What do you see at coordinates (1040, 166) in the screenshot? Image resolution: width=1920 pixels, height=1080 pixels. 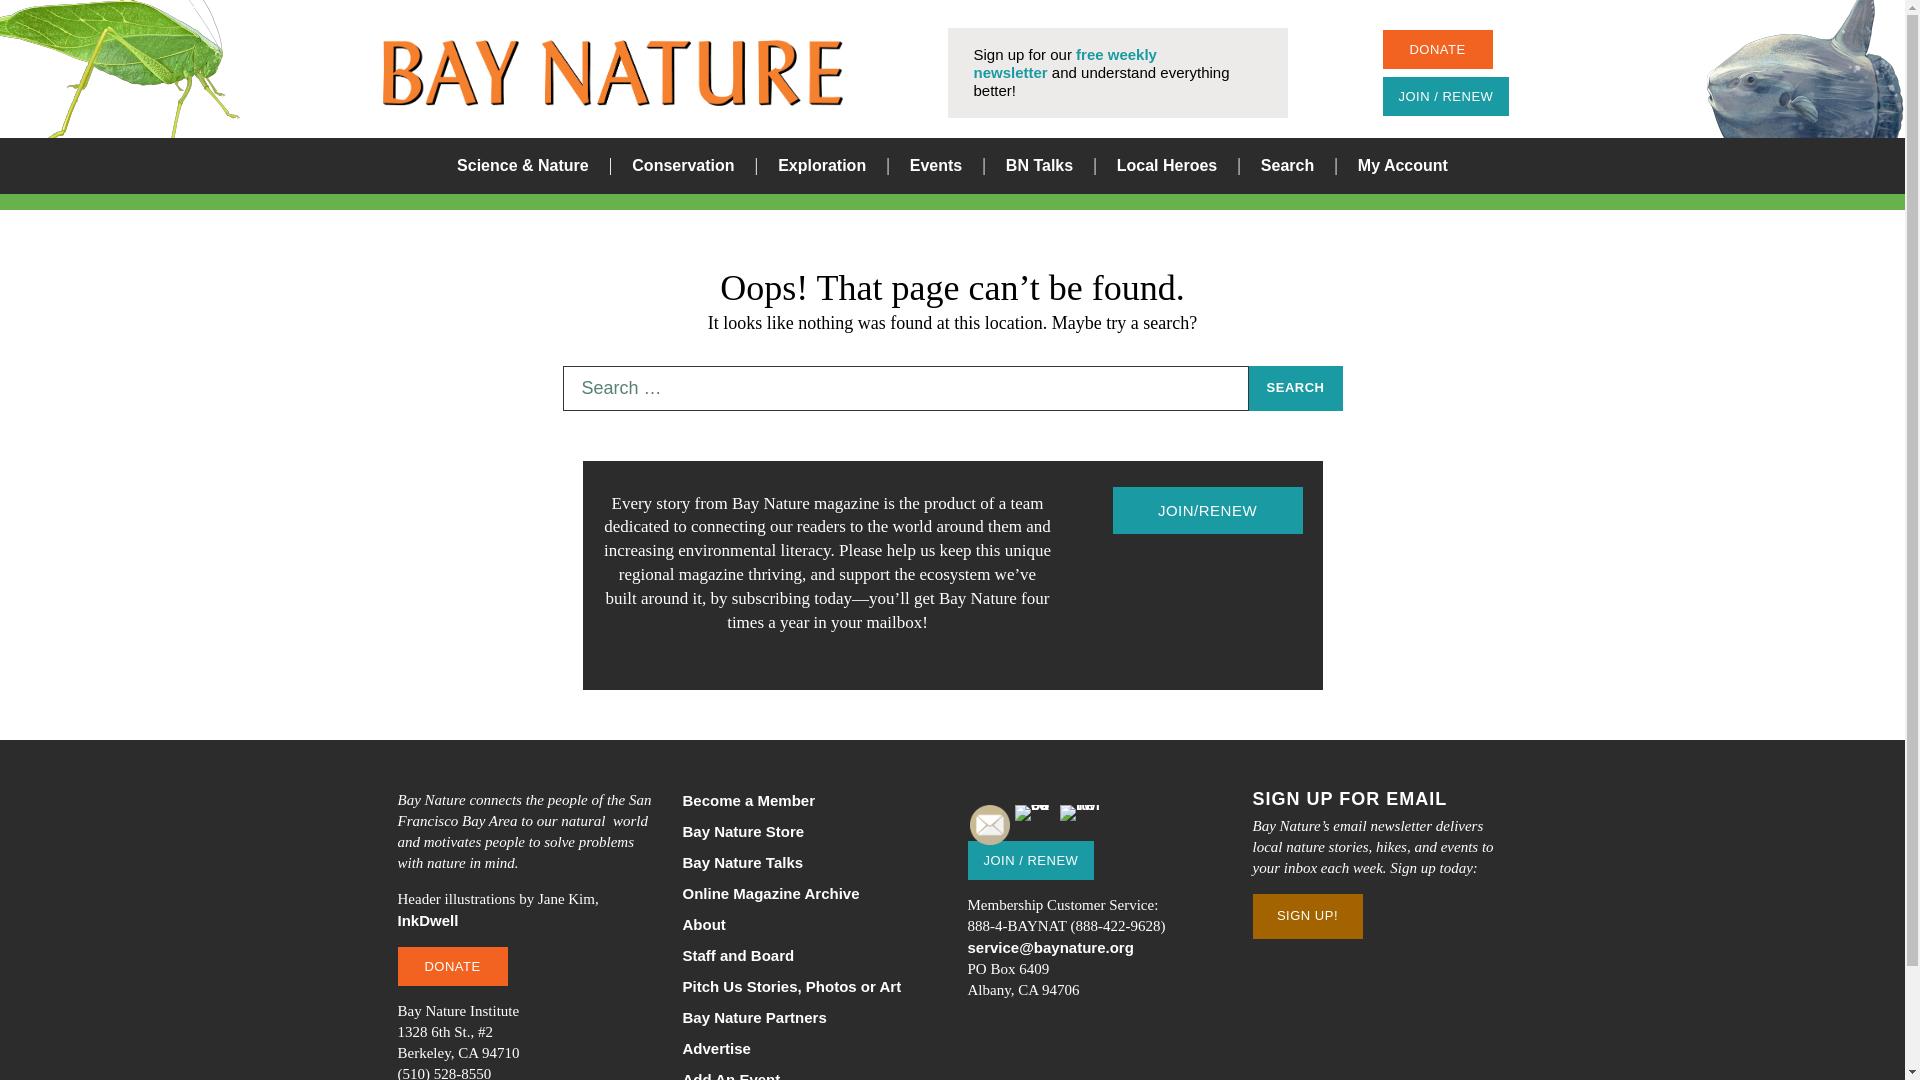 I see `BN Talks` at bounding box center [1040, 166].